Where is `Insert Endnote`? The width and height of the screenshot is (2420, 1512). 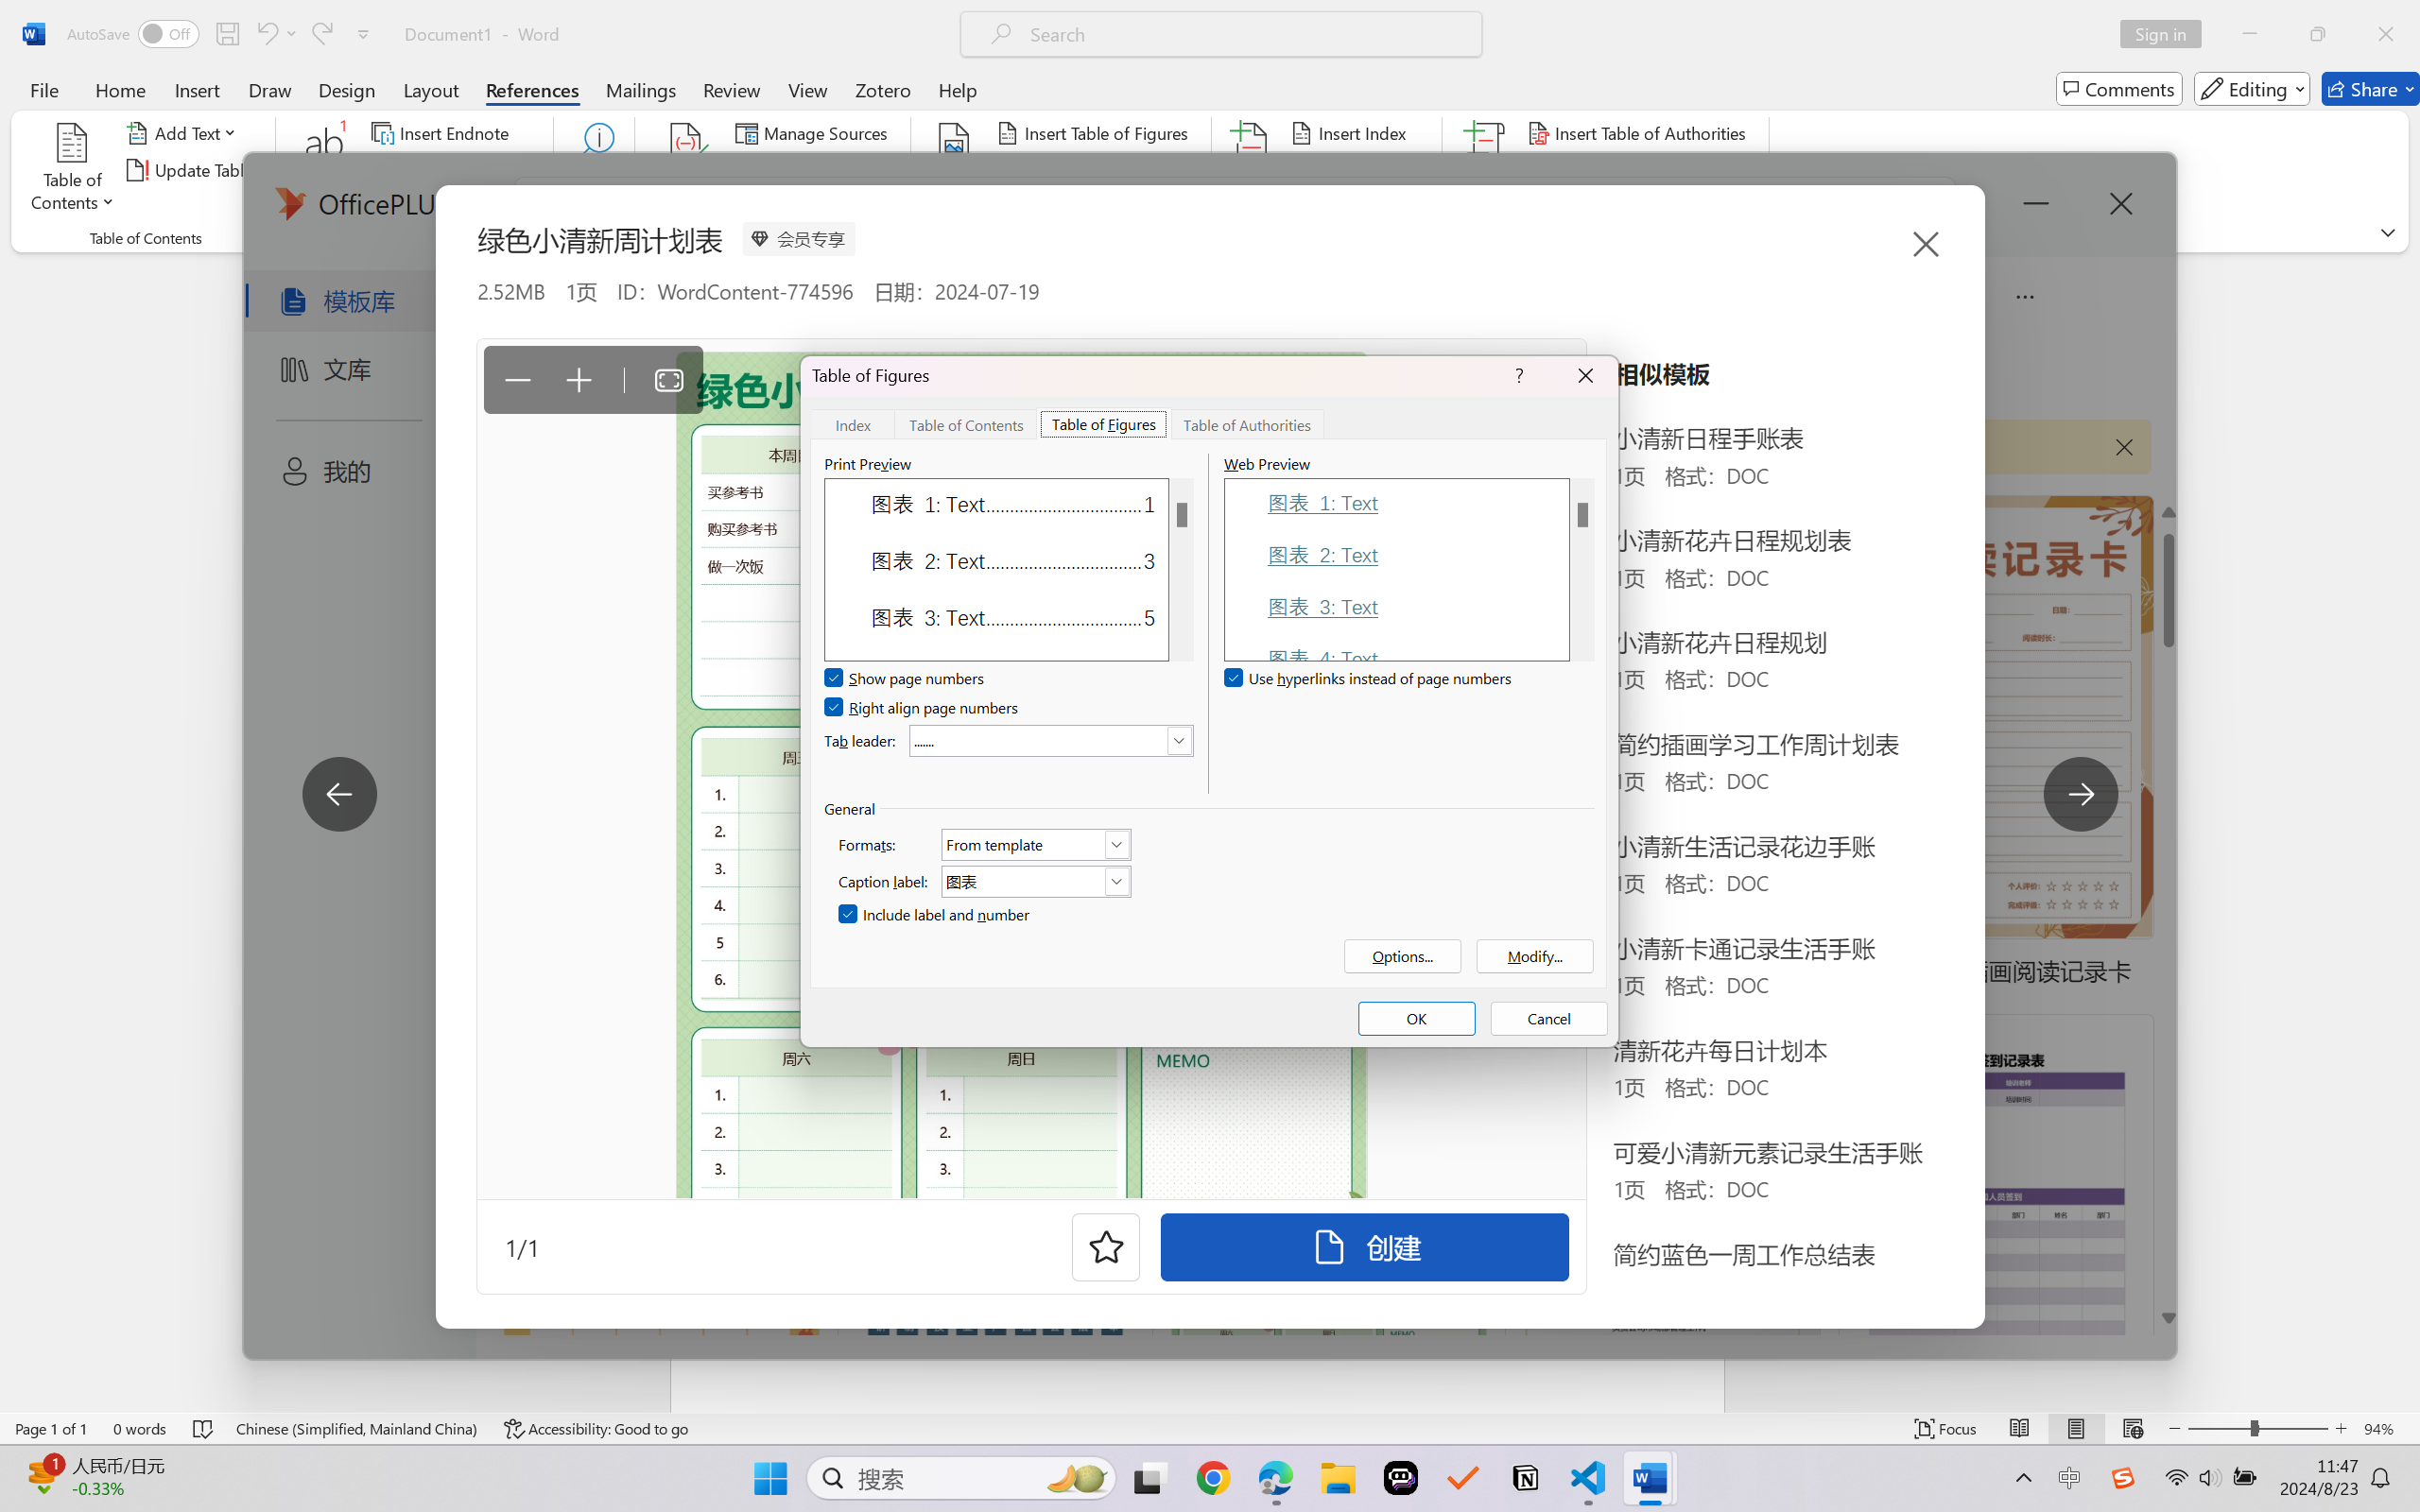 Insert Endnote is located at coordinates (442, 132).